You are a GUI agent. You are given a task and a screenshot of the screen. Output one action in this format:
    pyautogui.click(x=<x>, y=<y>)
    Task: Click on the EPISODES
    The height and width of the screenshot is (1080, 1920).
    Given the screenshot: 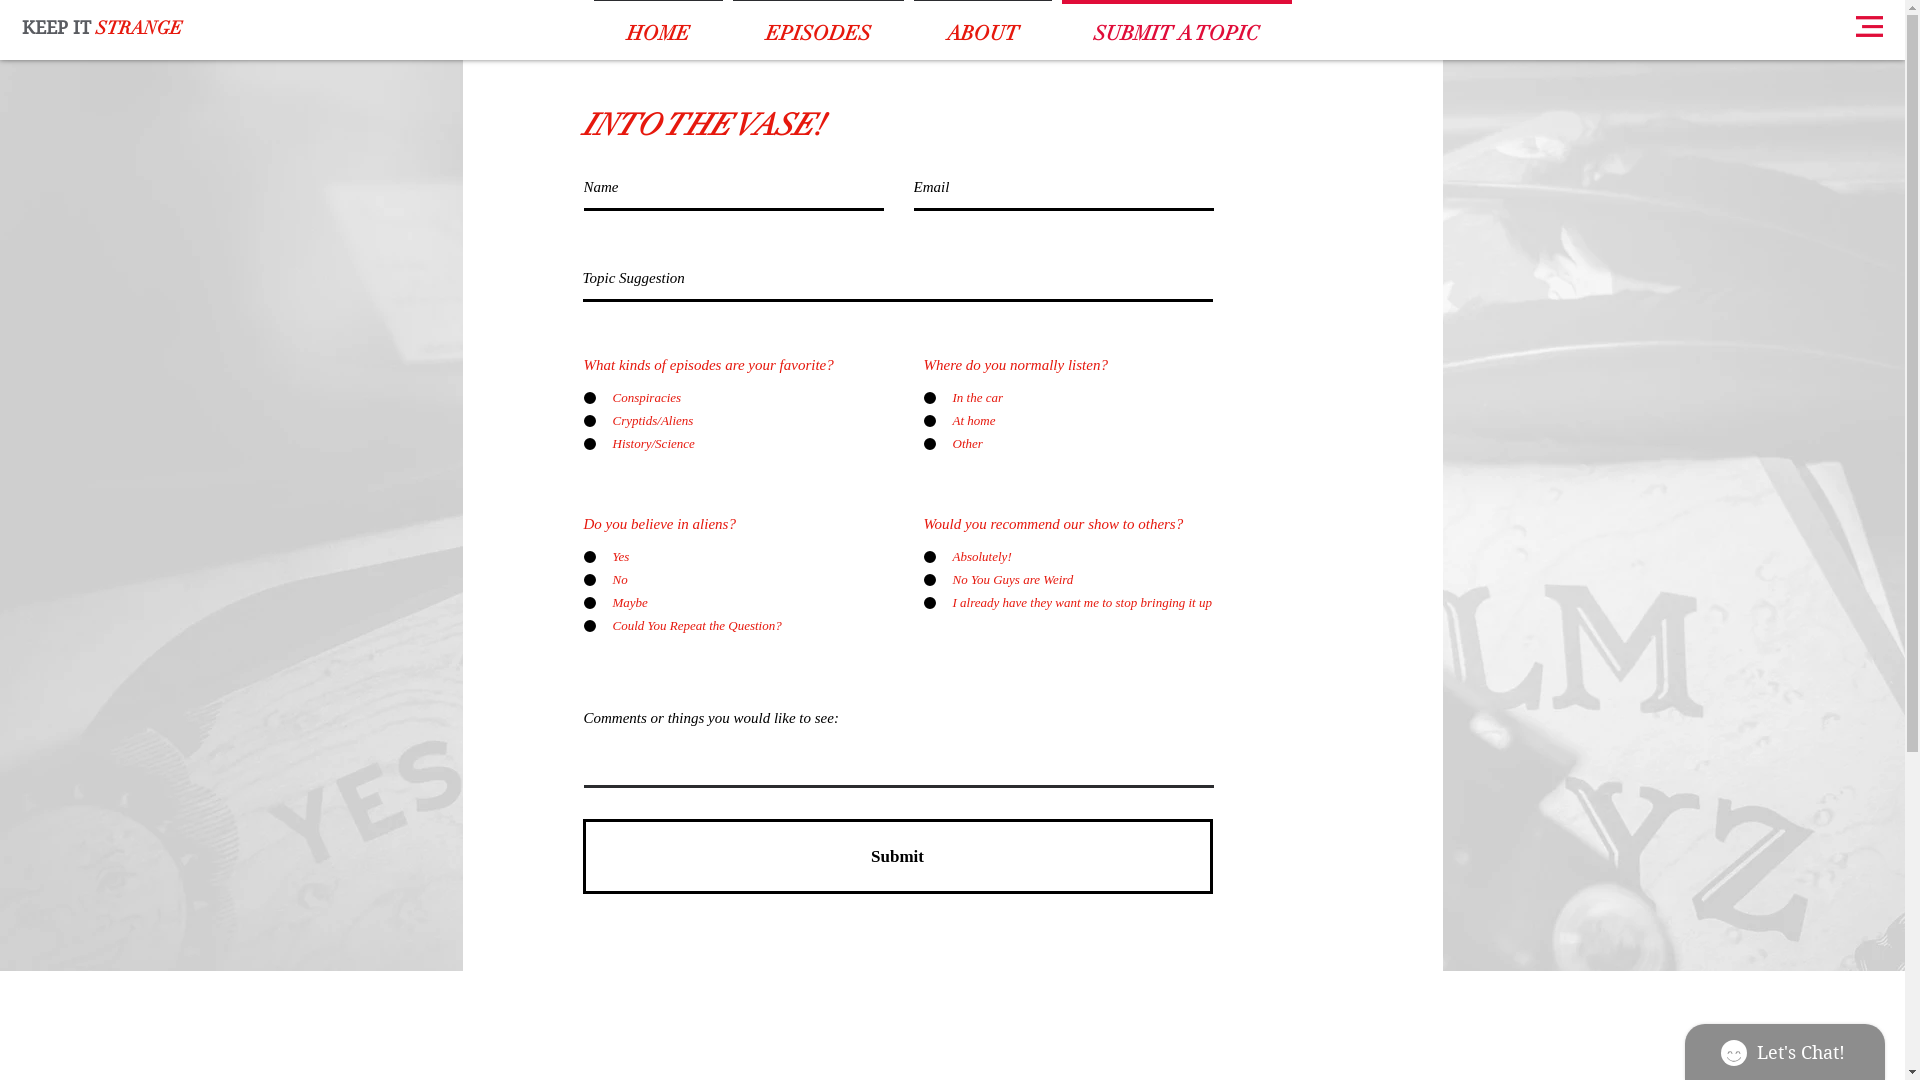 What is the action you would take?
    pyautogui.click(x=818, y=25)
    